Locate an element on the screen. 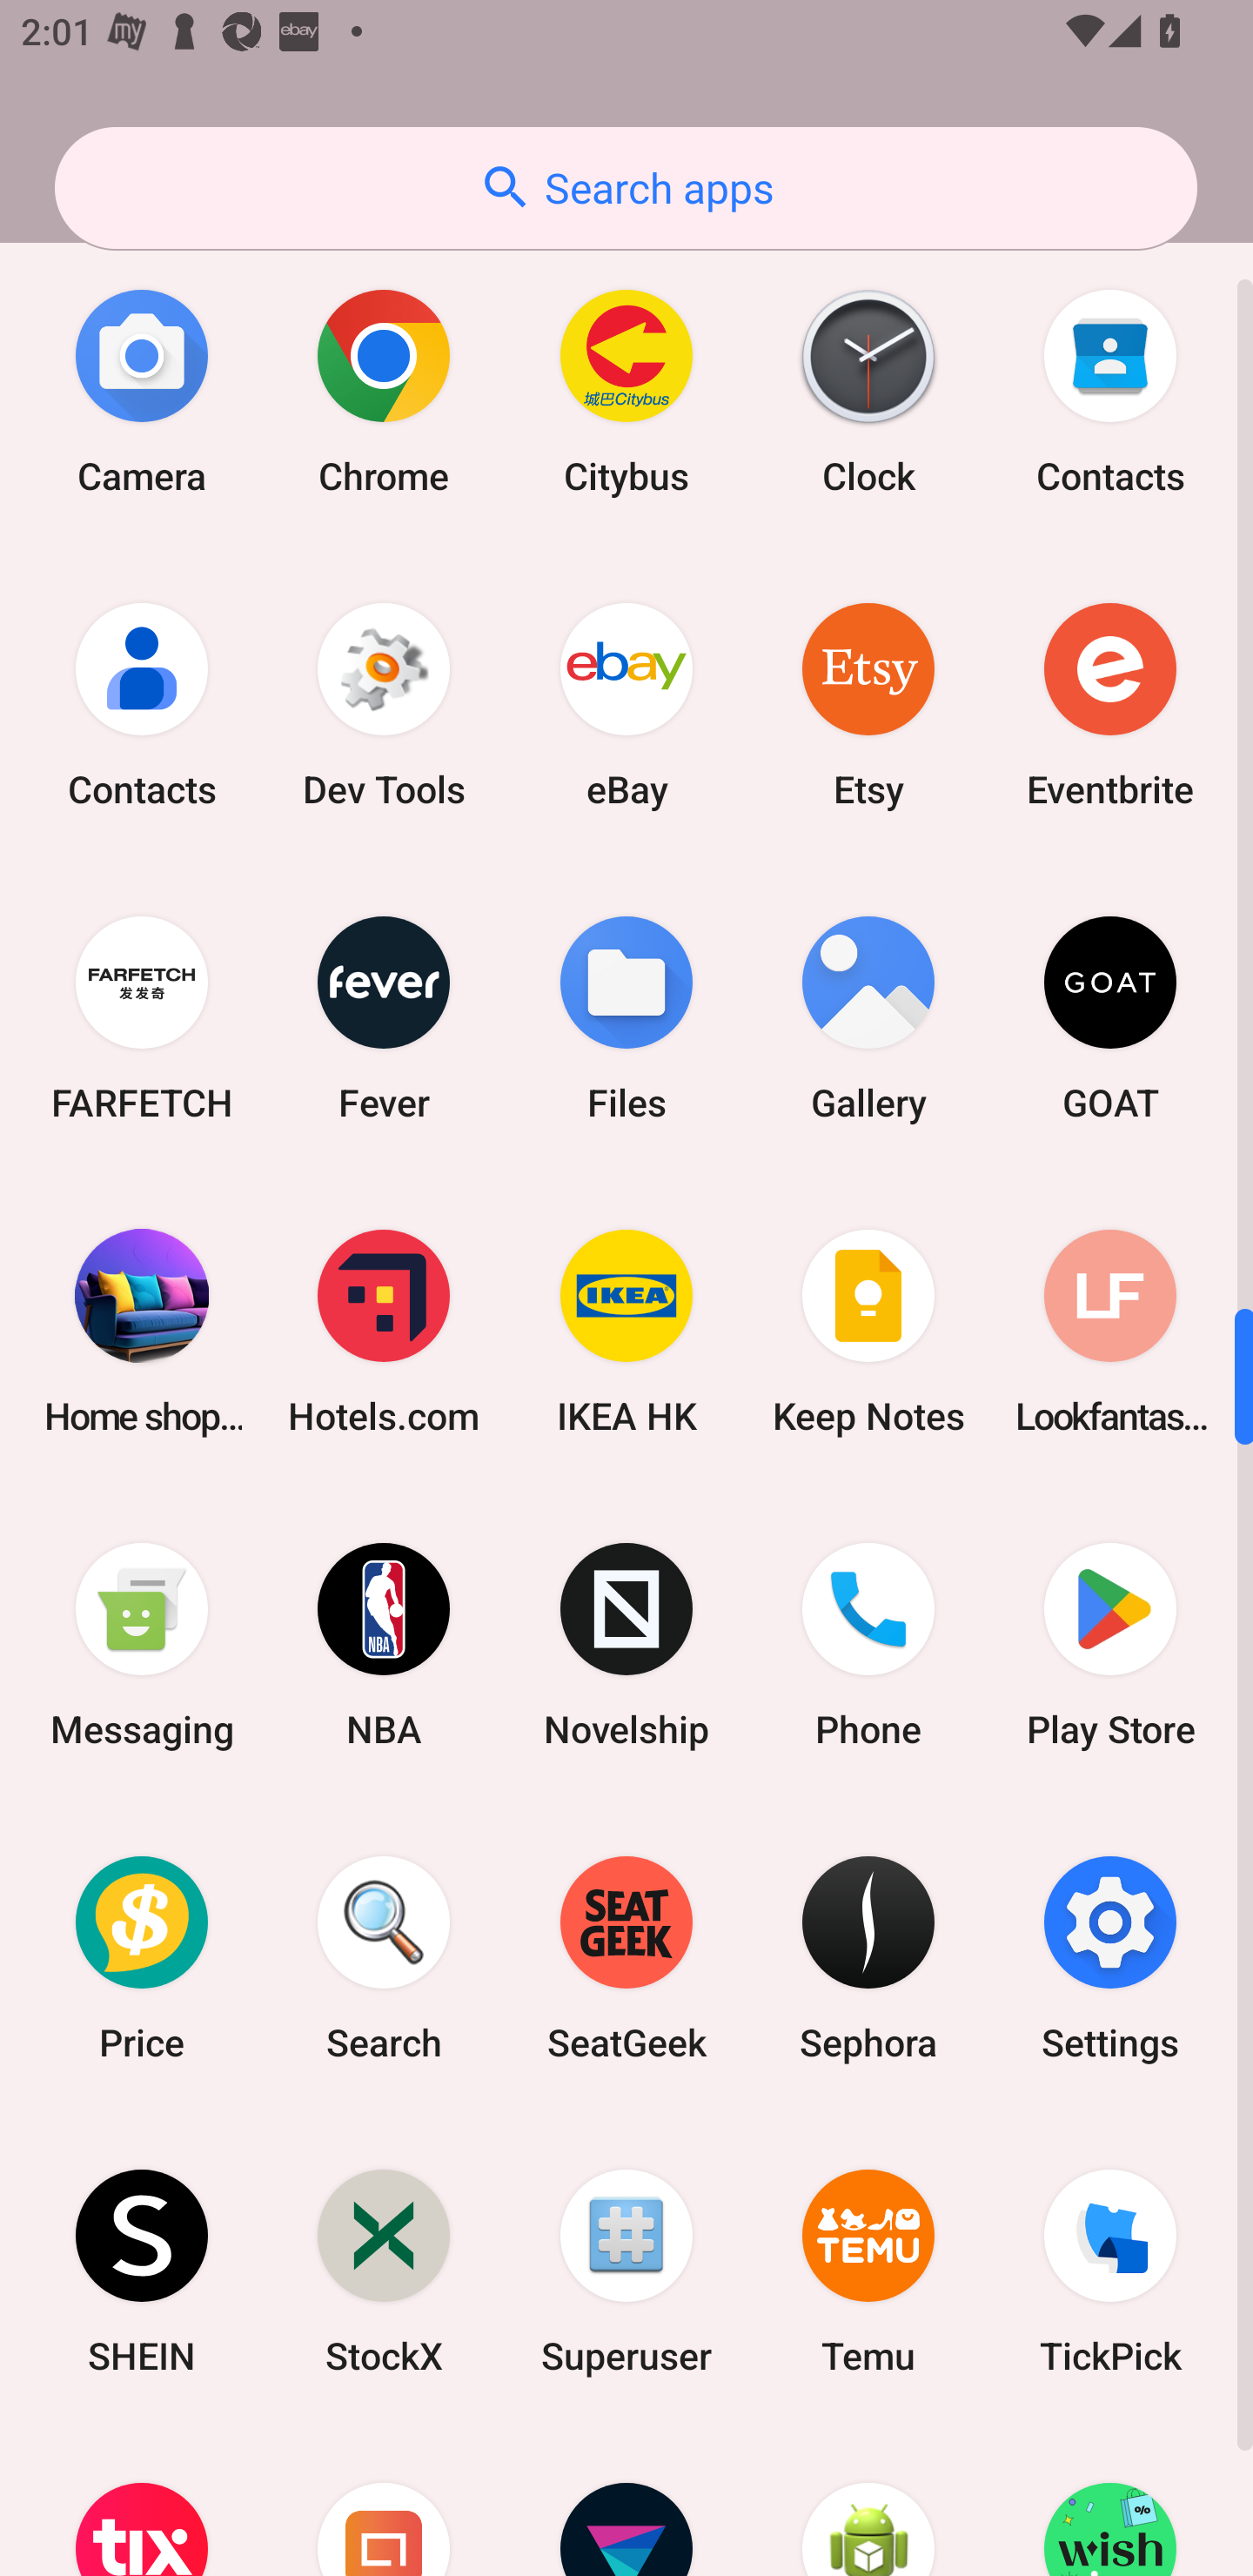 This screenshot has width=1253, height=2576. Clock is located at coordinates (868, 392).